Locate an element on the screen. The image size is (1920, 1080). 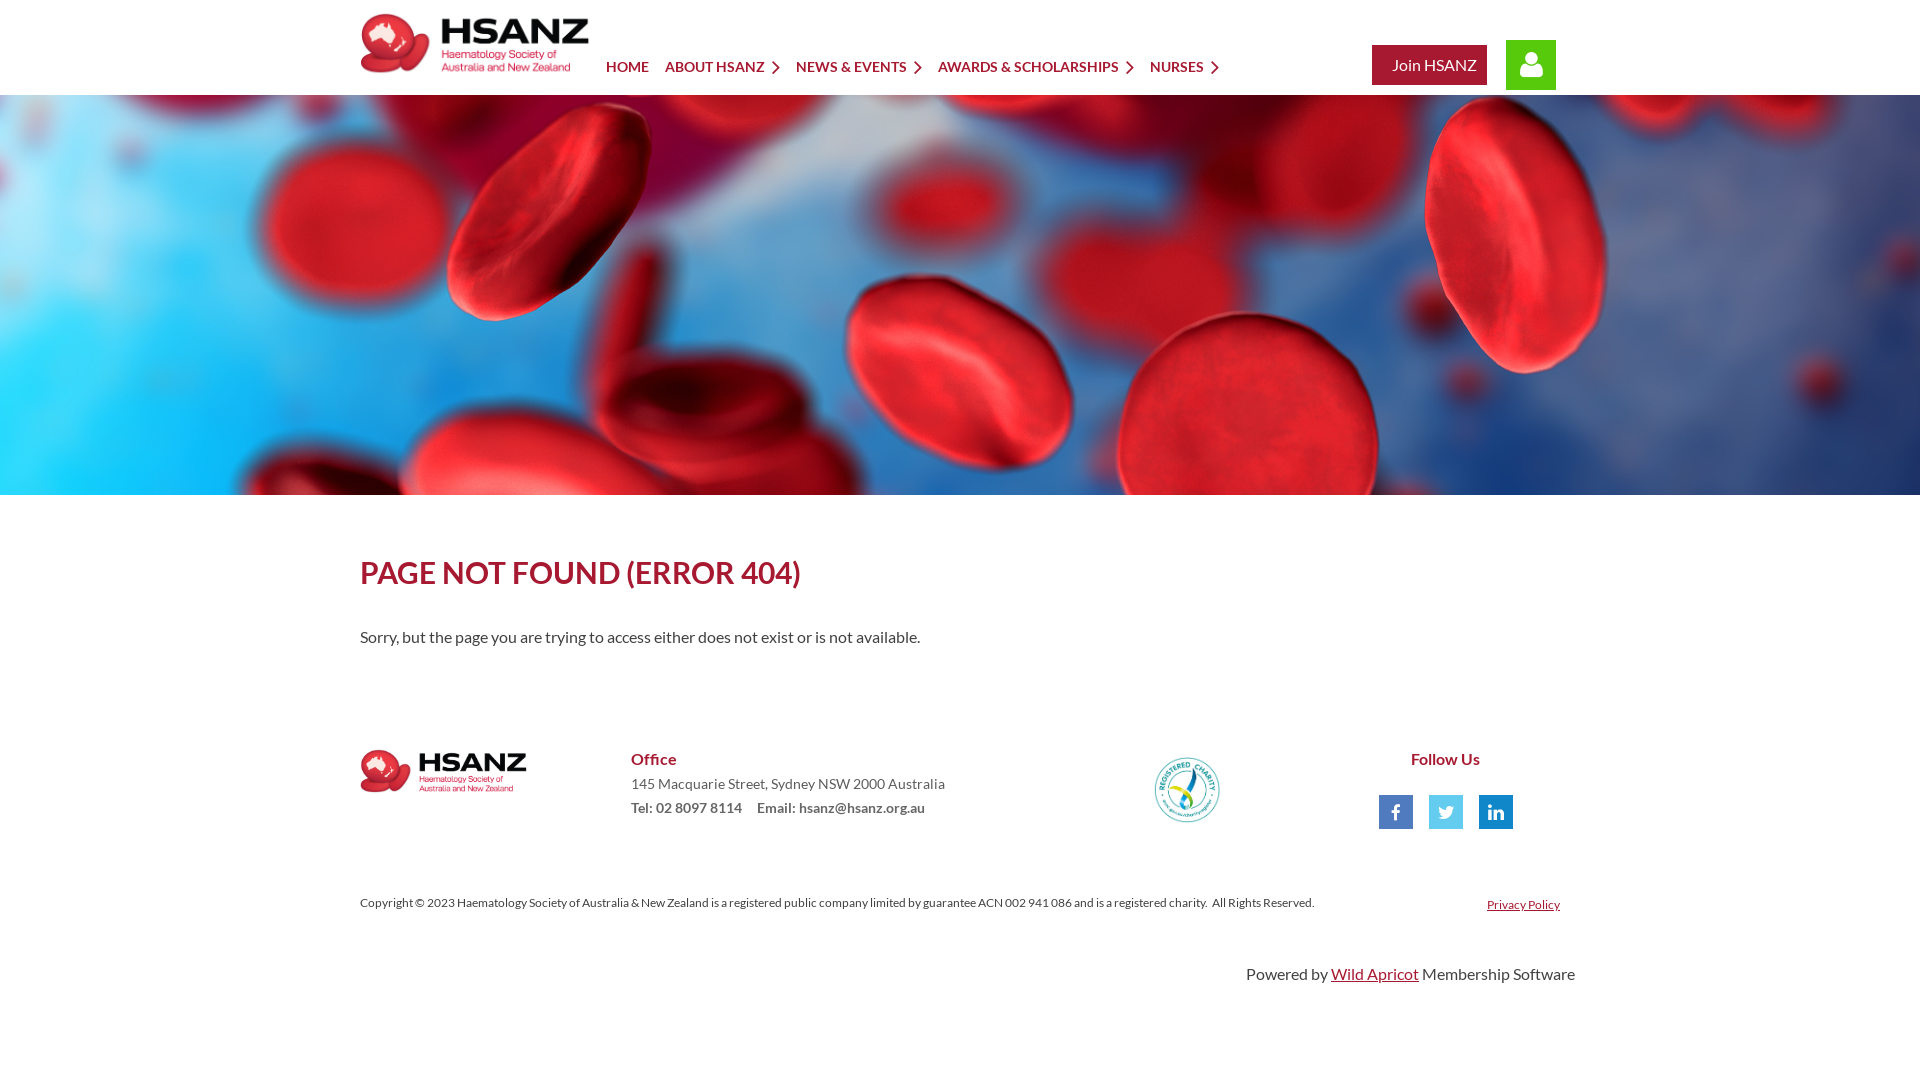
Join HSANZ is located at coordinates (1434, 65).